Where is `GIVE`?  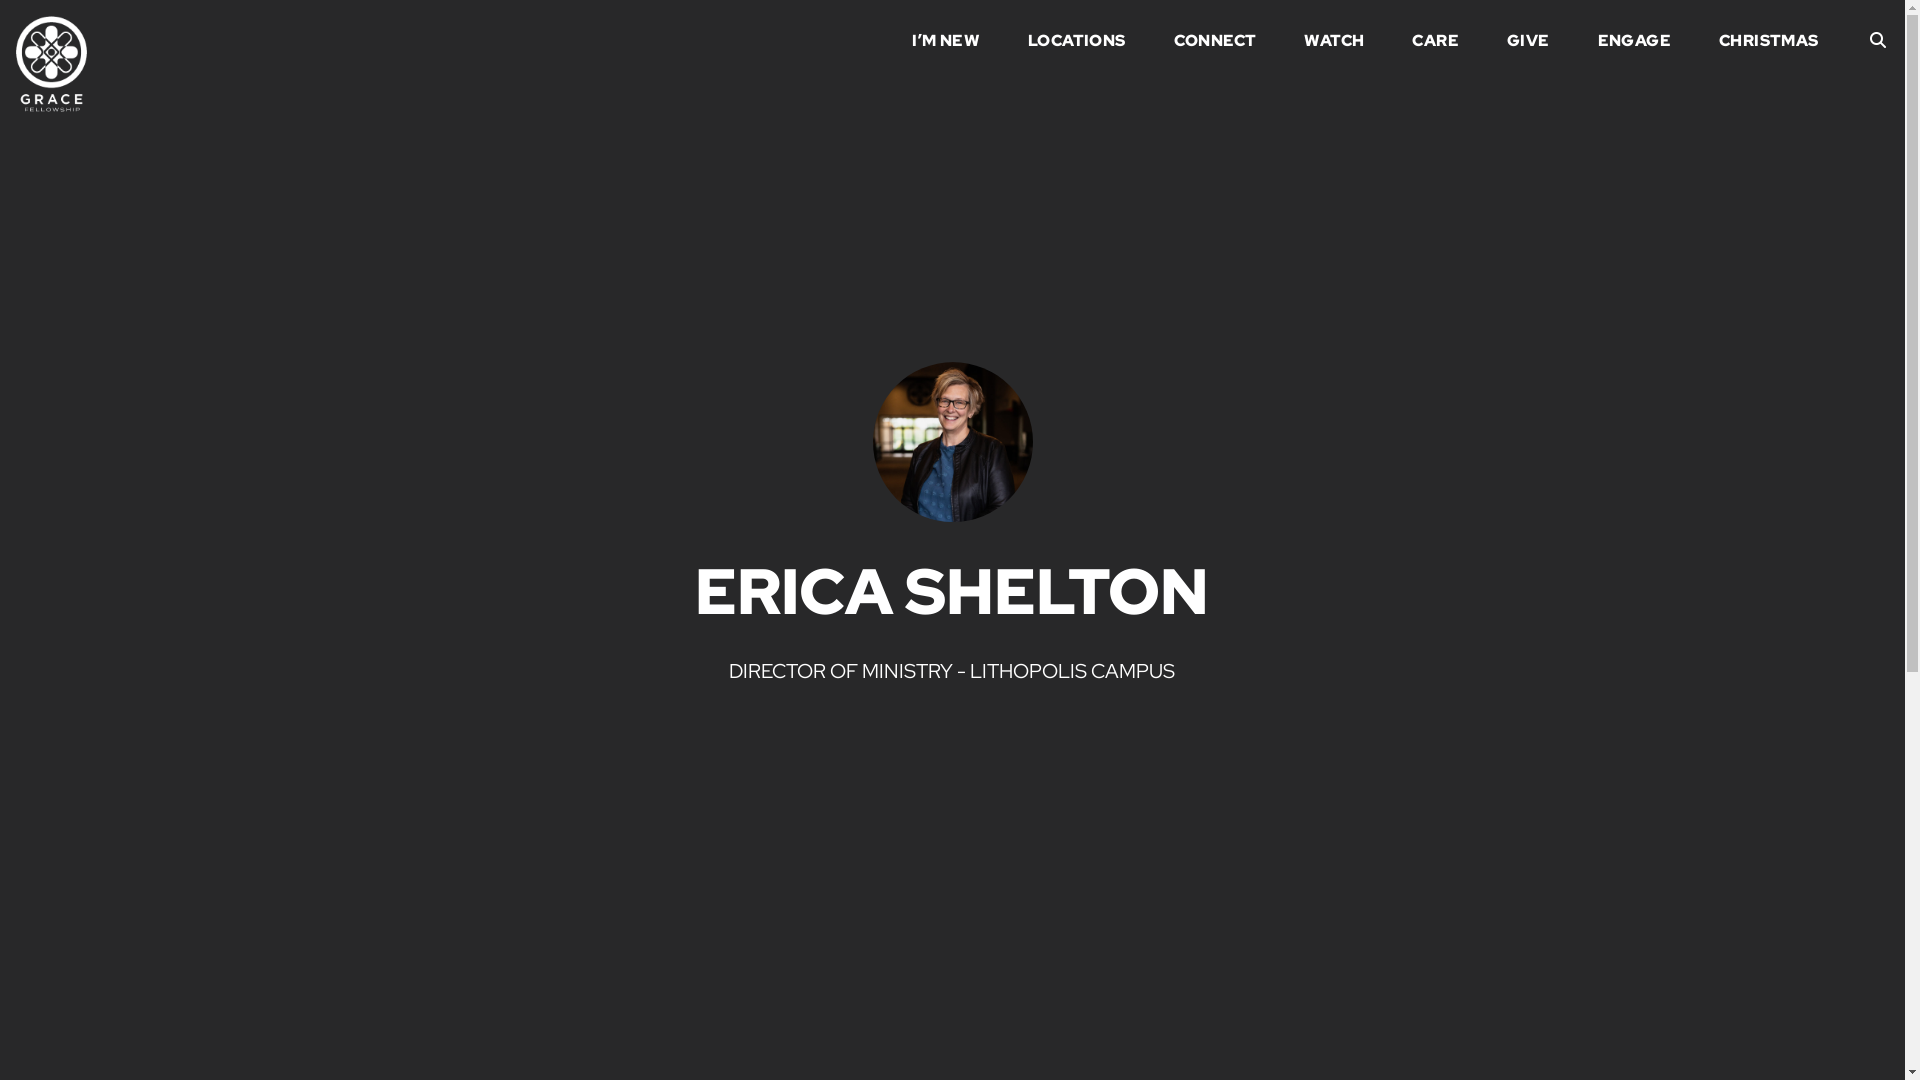
GIVE is located at coordinates (1528, 44).